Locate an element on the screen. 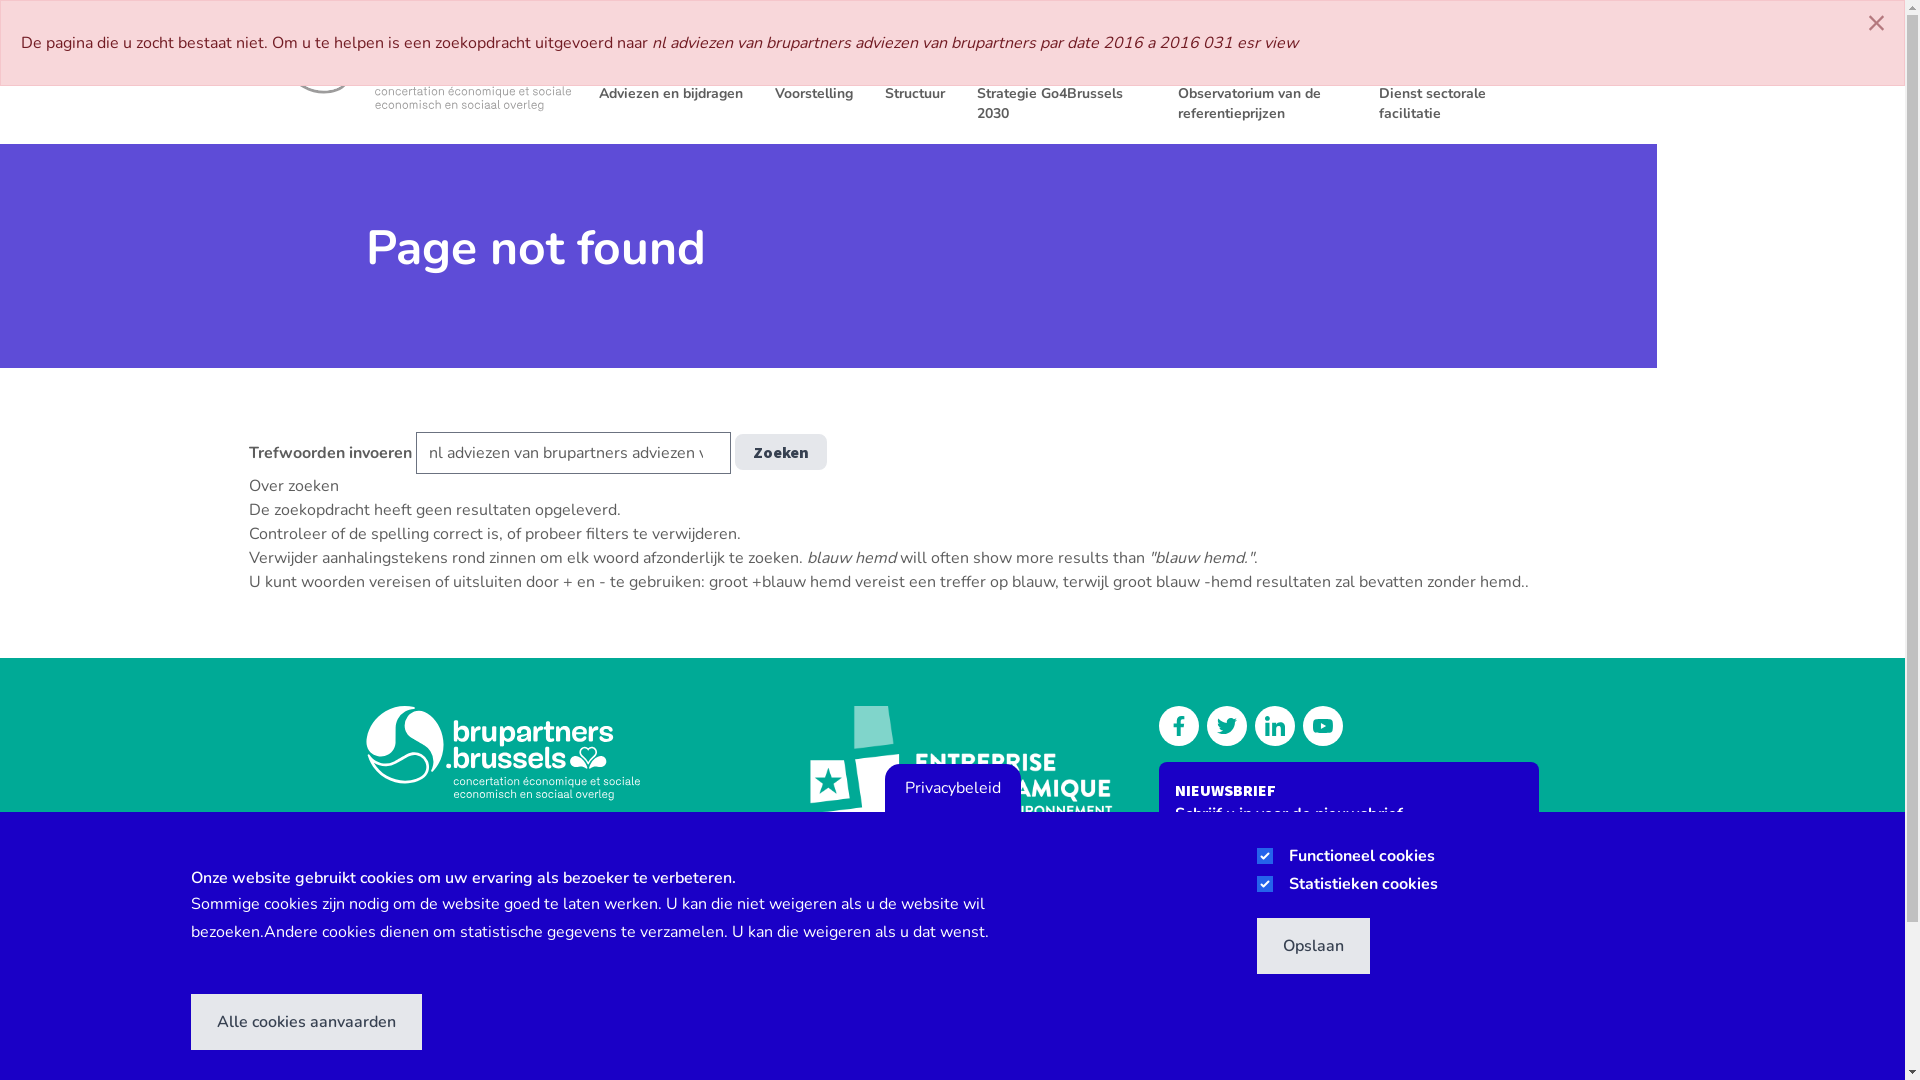 Image resolution: width=1920 pixels, height=1080 pixels. Watch us on our YouTube channel is located at coordinates (1400, 38).